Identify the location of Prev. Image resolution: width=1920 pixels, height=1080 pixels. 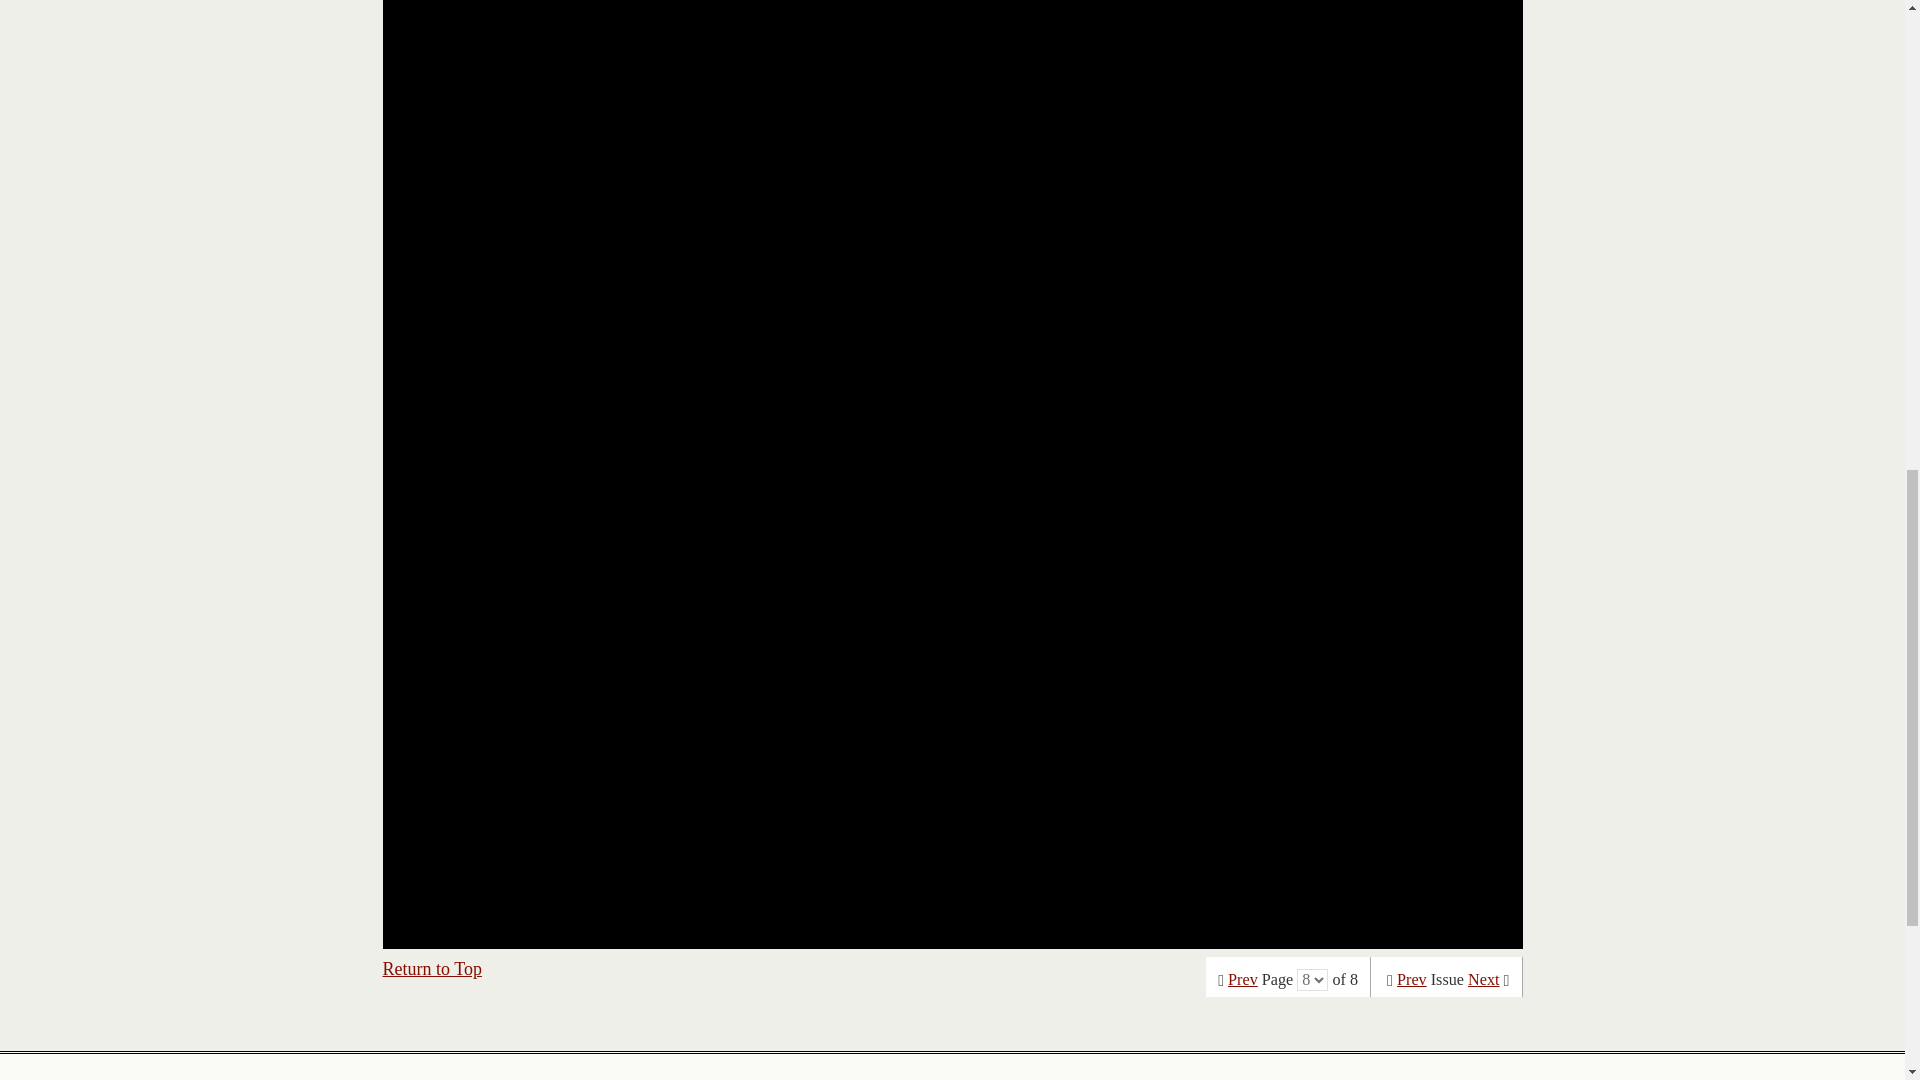
(1242, 980).